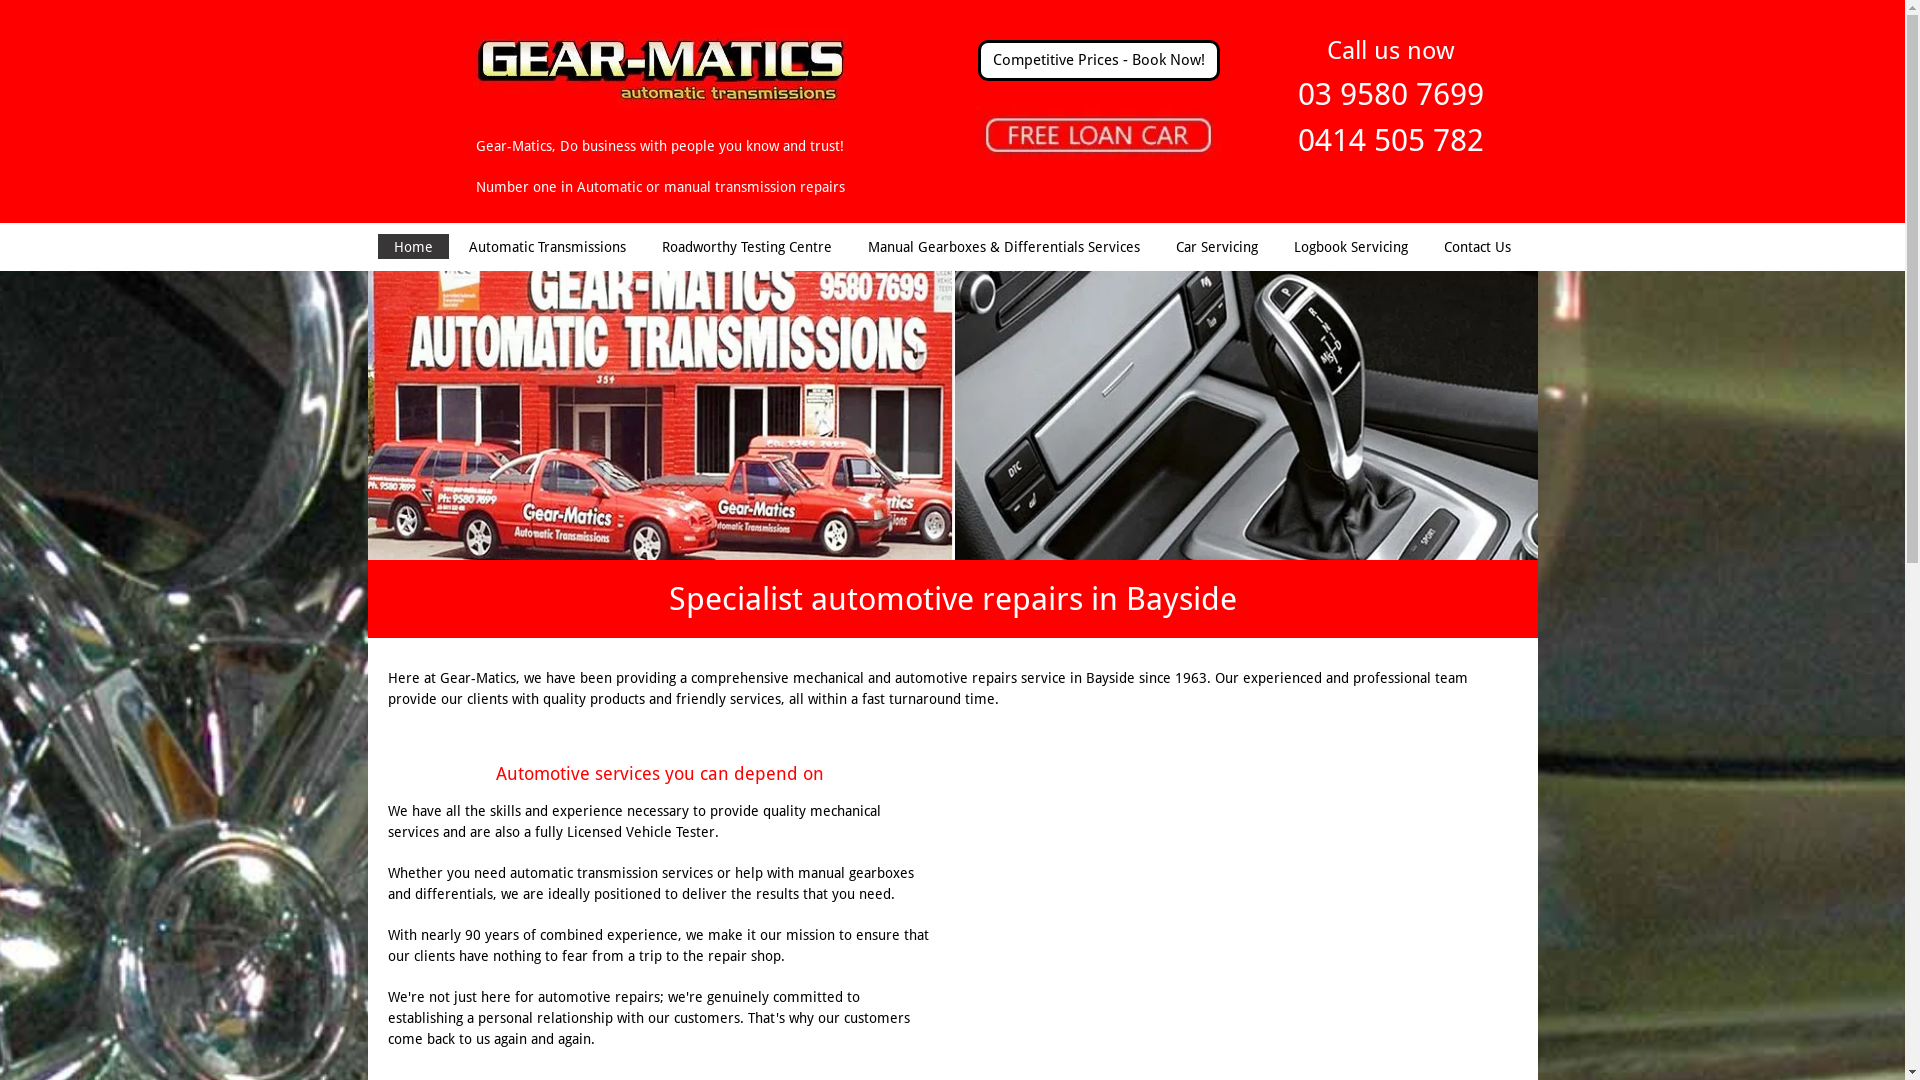 Image resolution: width=1920 pixels, height=1080 pixels. I want to click on Roadworthy Testing Centre, so click(747, 247).